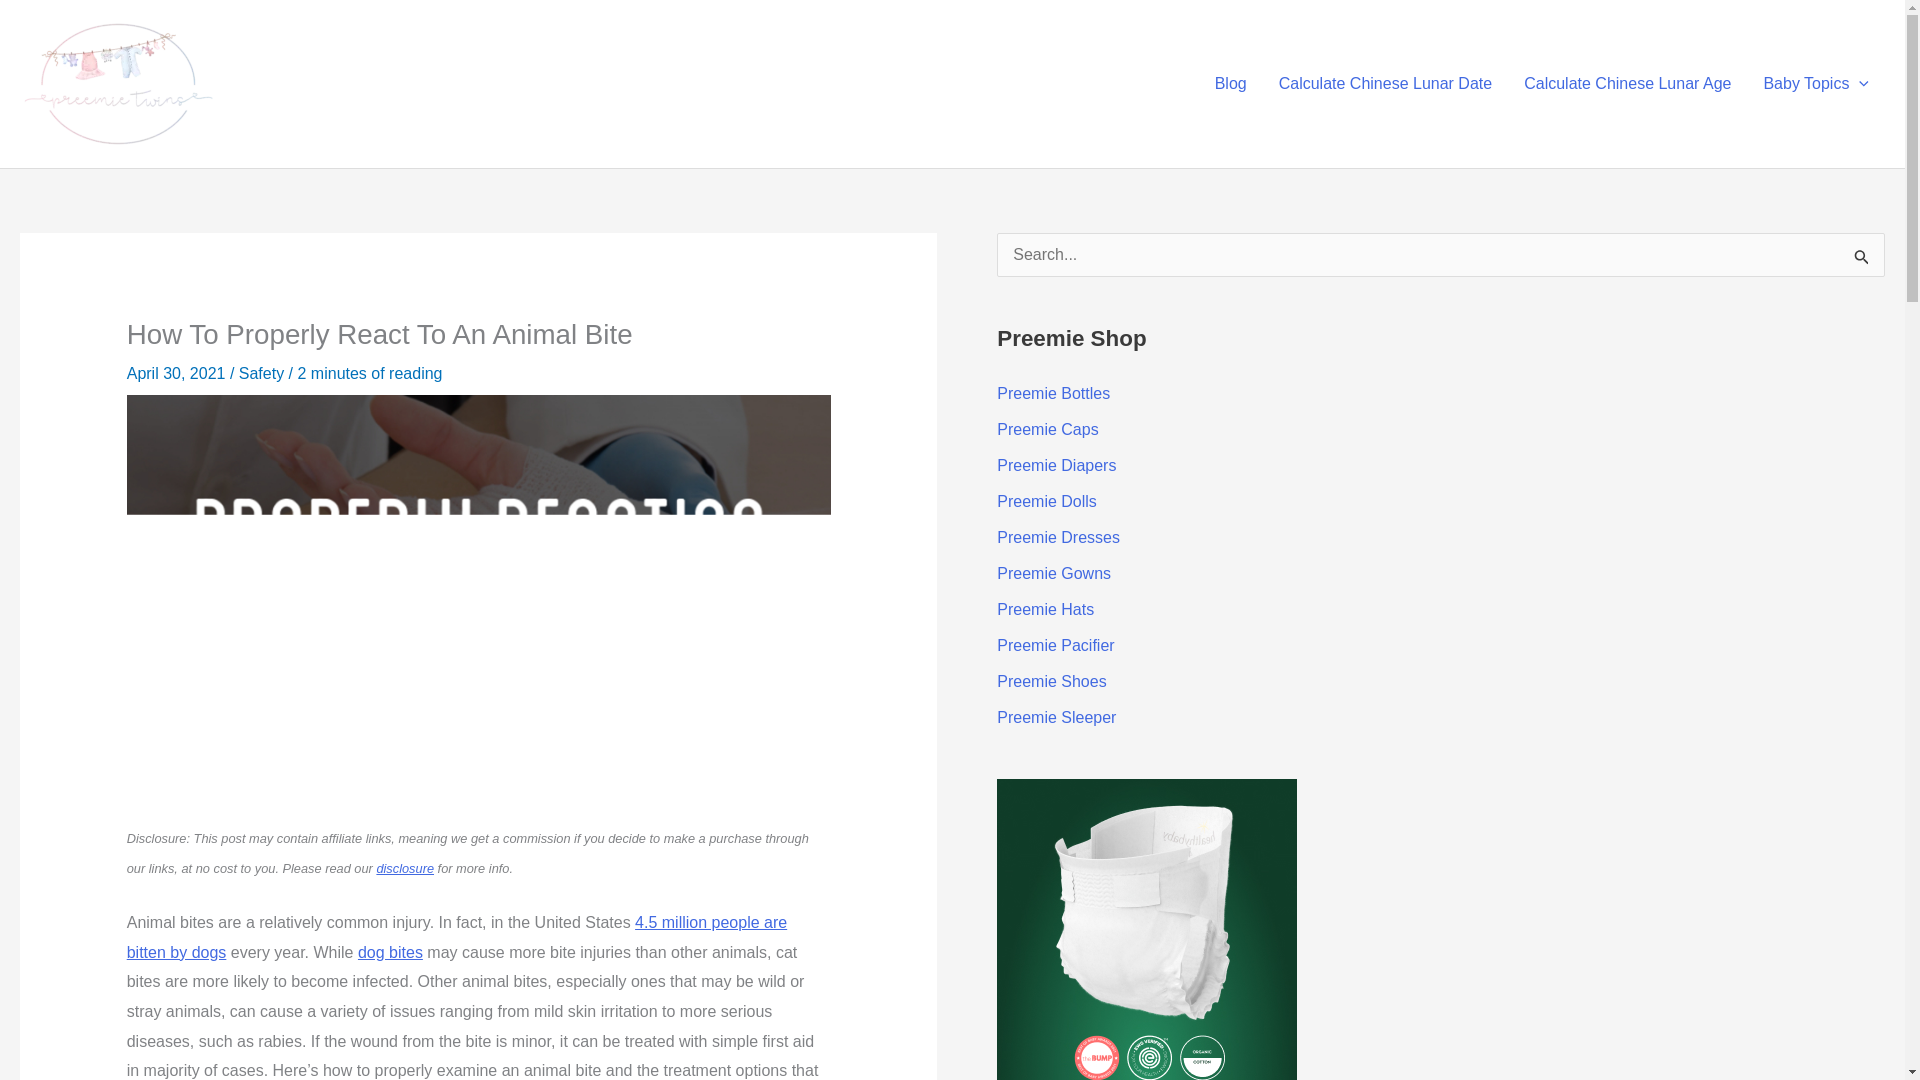 The width and height of the screenshot is (1920, 1080). I want to click on disclosure, so click(404, 866).